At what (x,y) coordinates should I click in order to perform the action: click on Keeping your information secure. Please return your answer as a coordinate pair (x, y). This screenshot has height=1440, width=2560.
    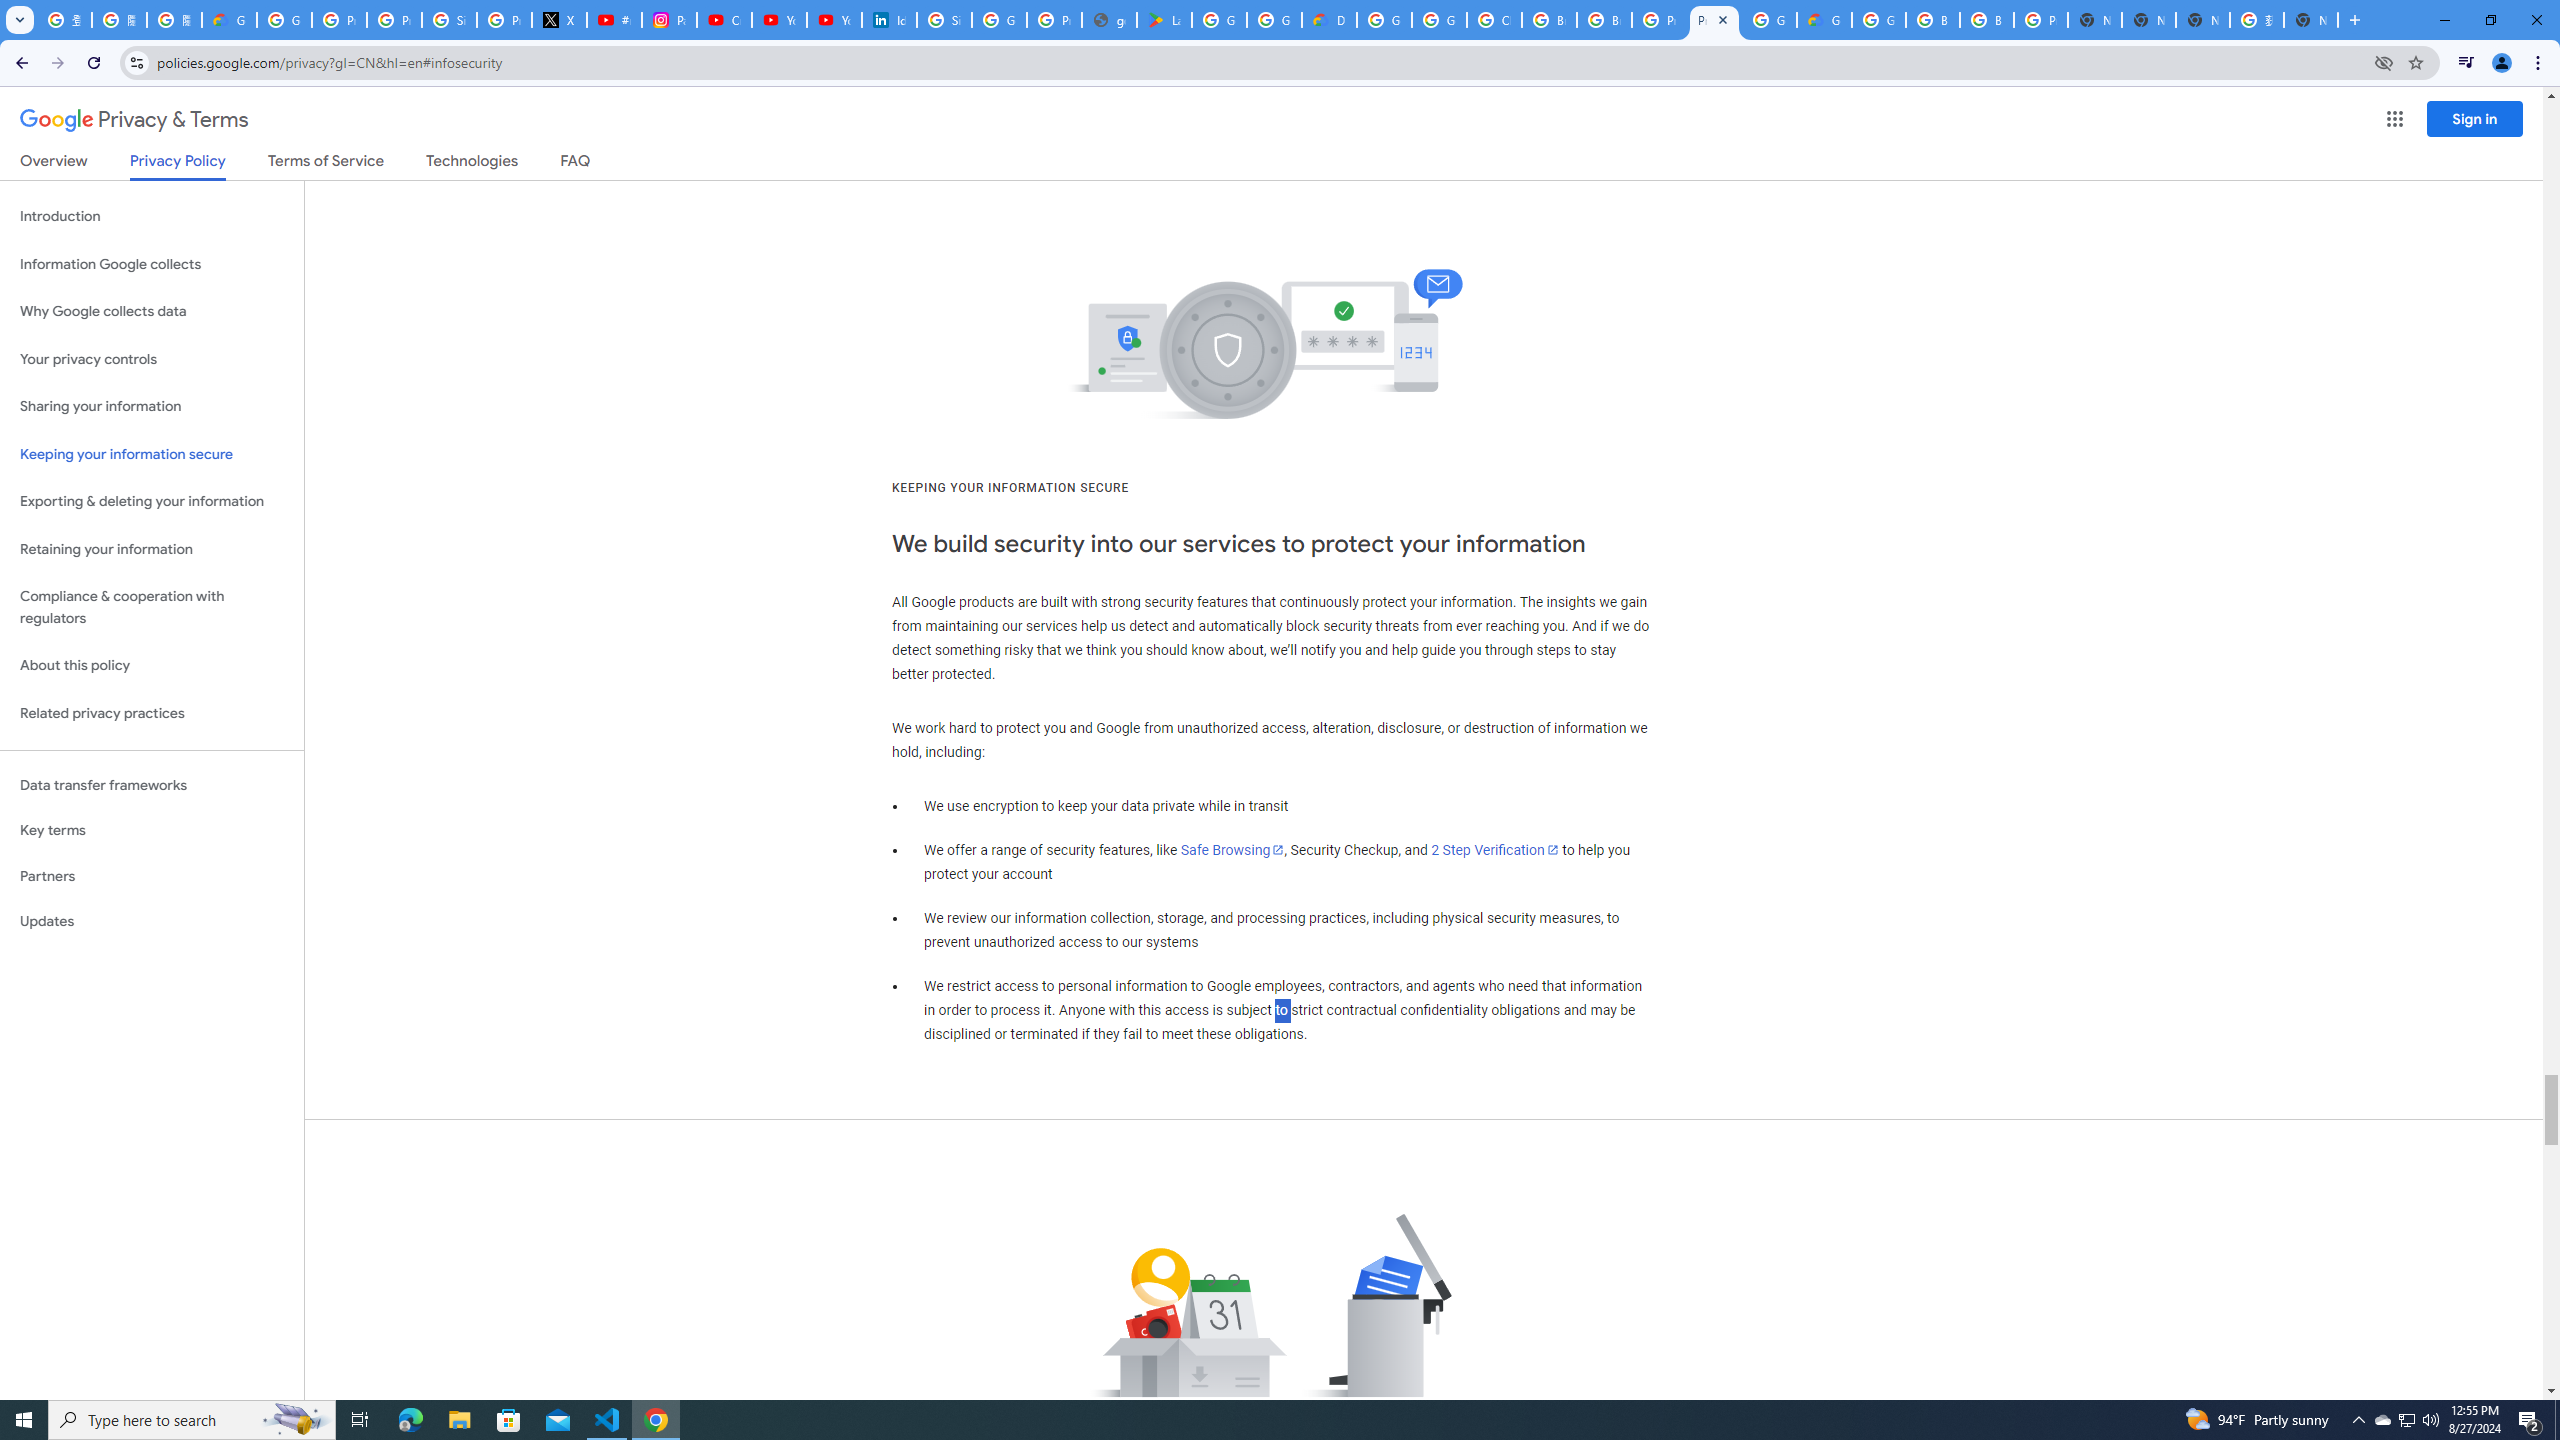
    Looking at the image, I should click on (152, 454).